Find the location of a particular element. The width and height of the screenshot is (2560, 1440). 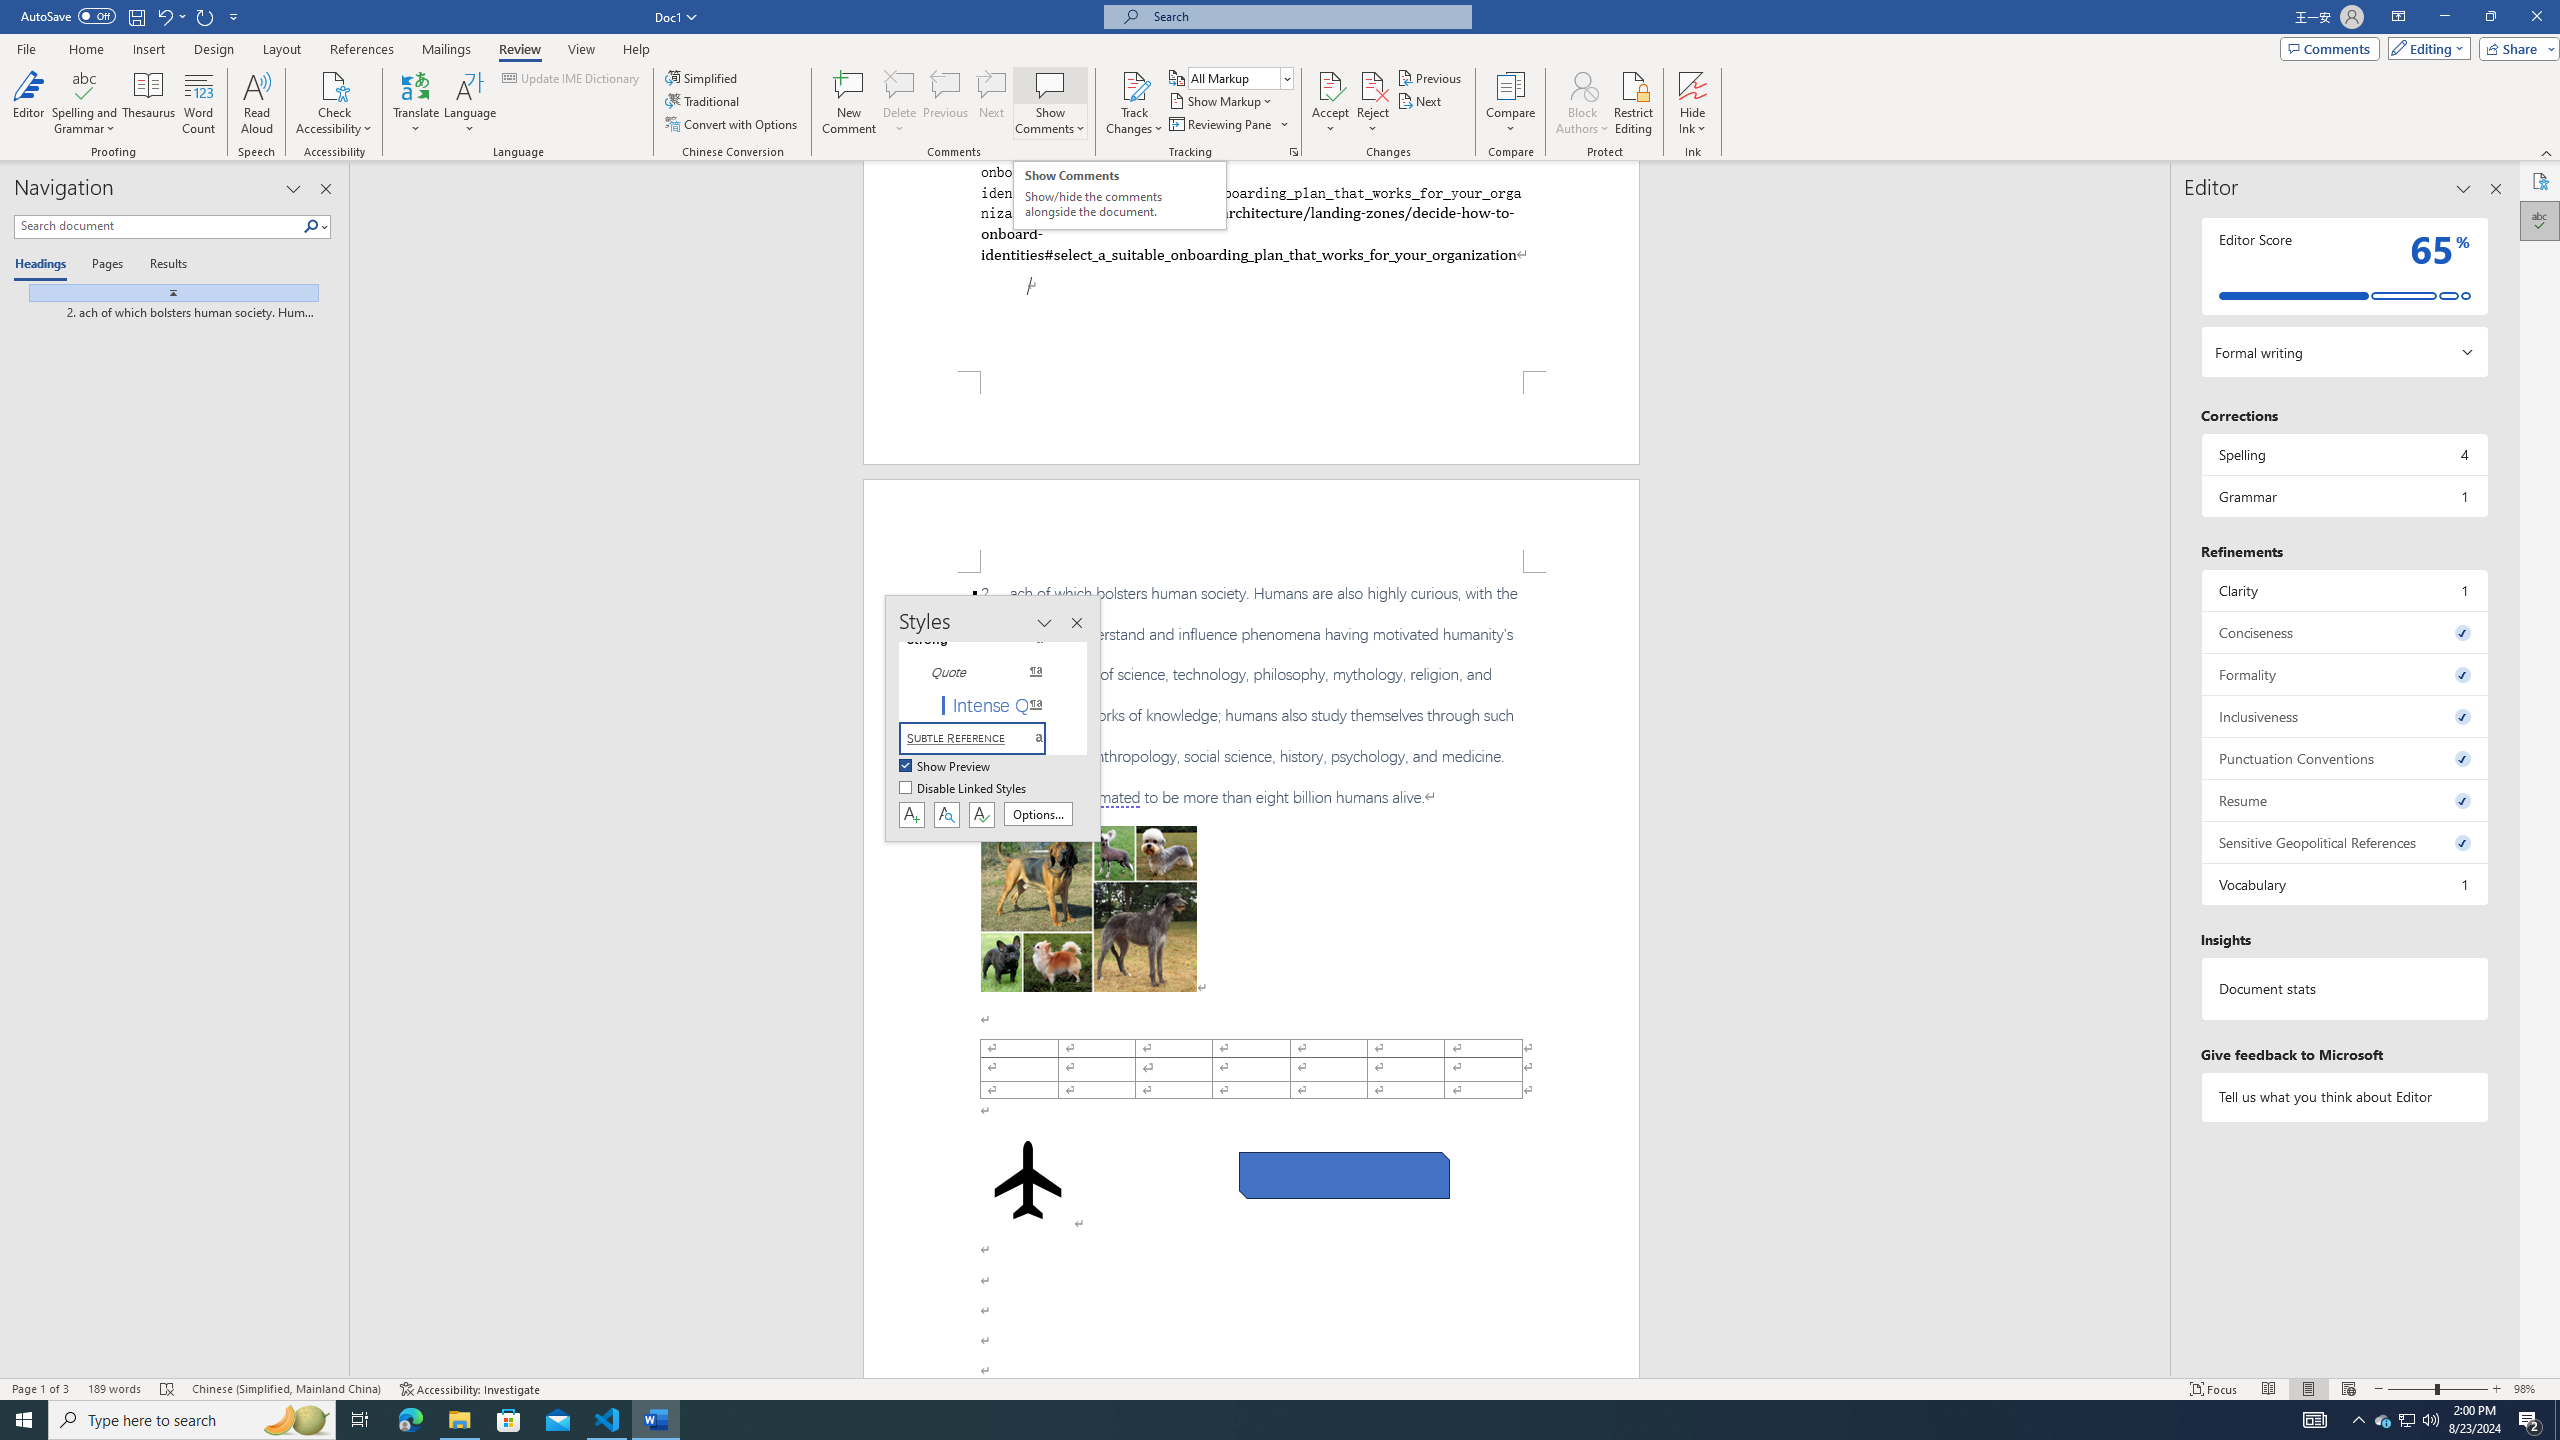

Language is located at coordinates (470, 103).